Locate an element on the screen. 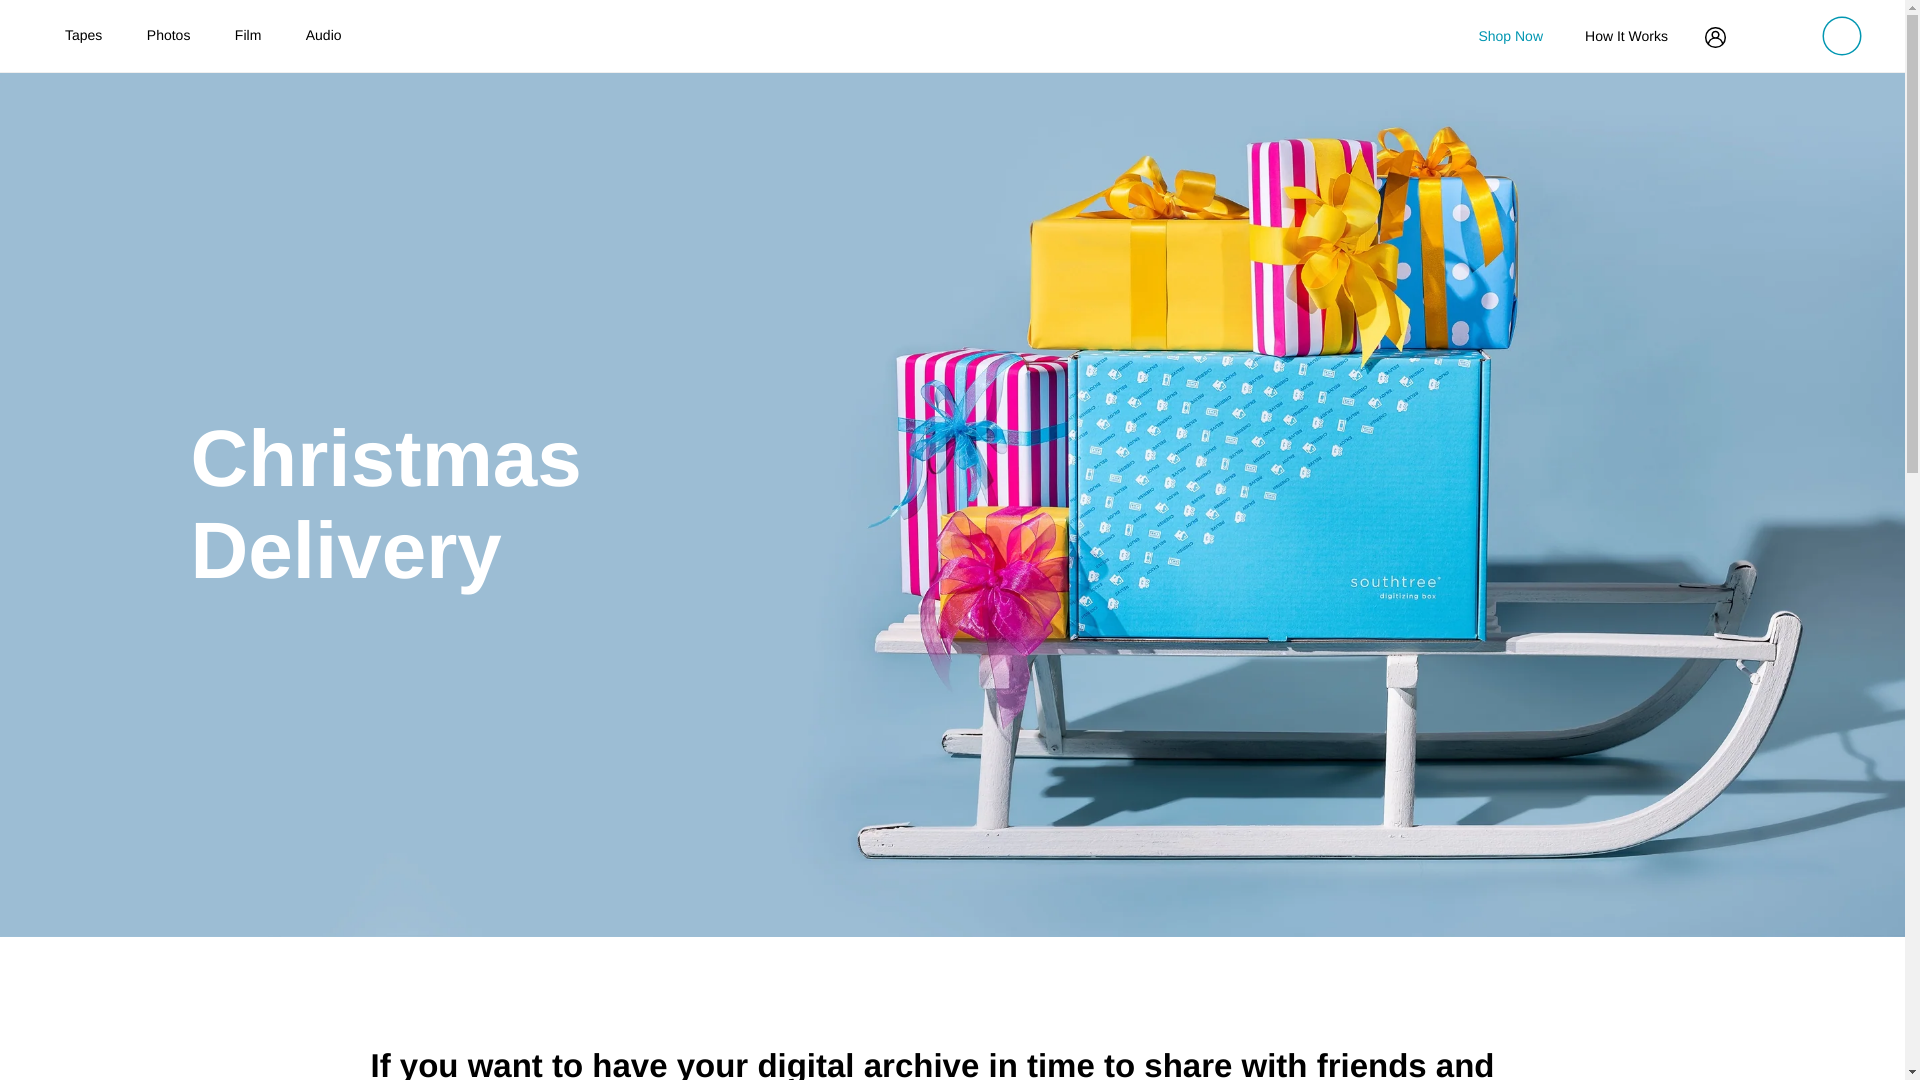  Shop Photos is located at coordinates (650, 12).